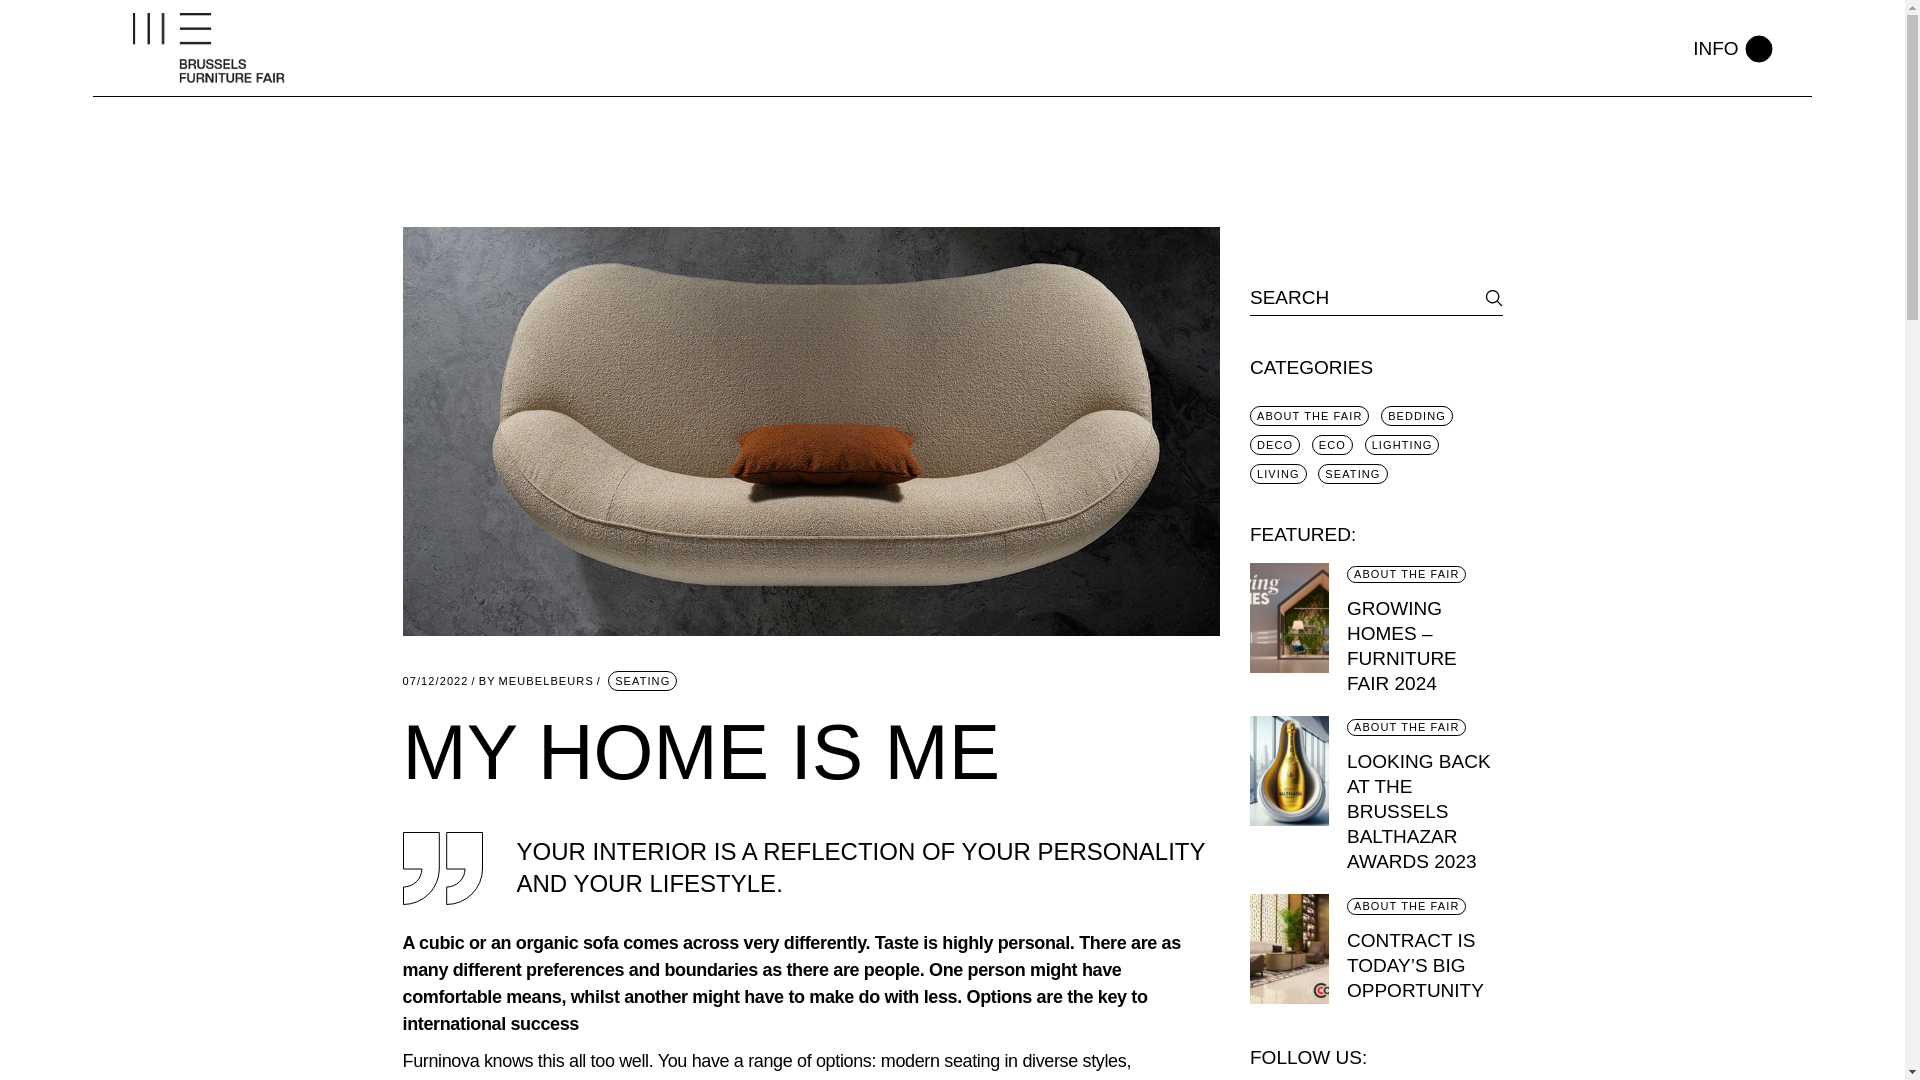 This screenshot has height=1080, width=1920. I want to click on ABOUT THE FAIR, so click(1419, 810).